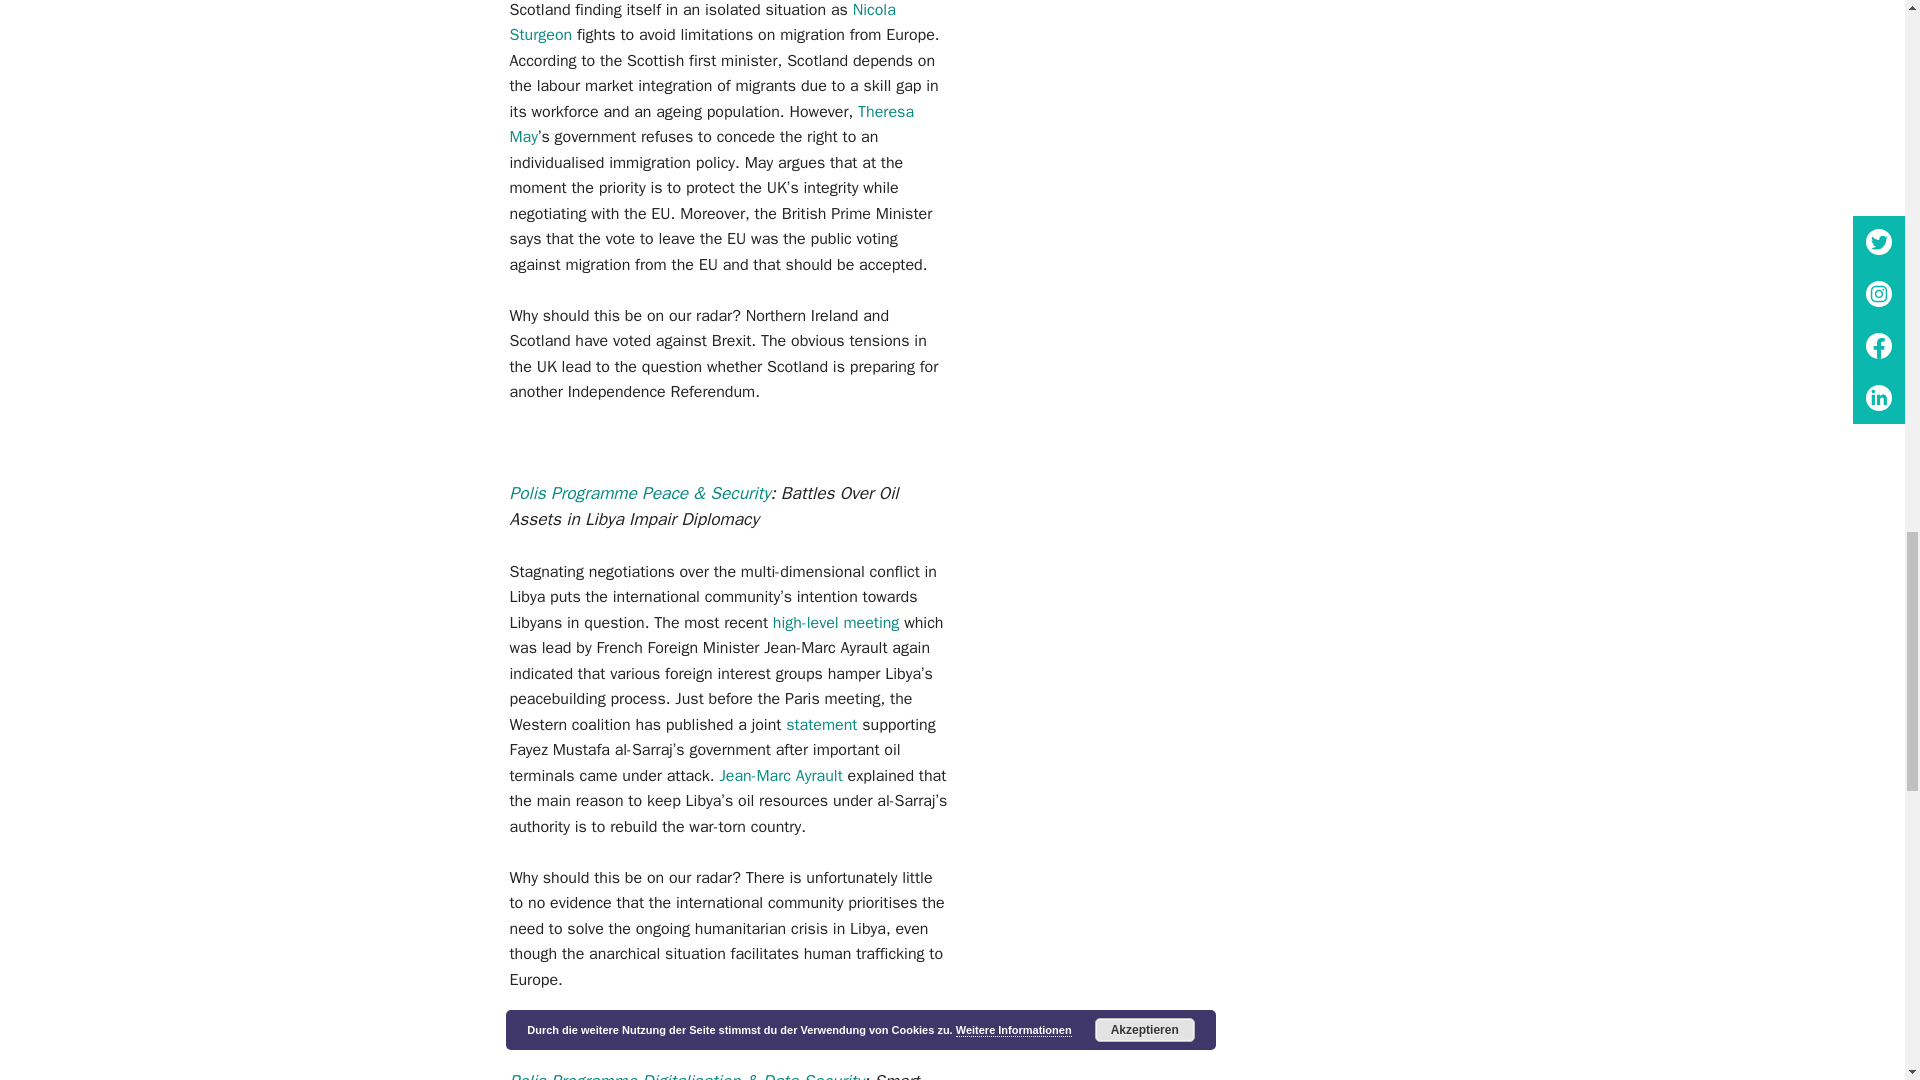 The width and height of the screenshot is (1920, 1080). I want to click on Jean-Marc Ayrault, so click(780, 776).